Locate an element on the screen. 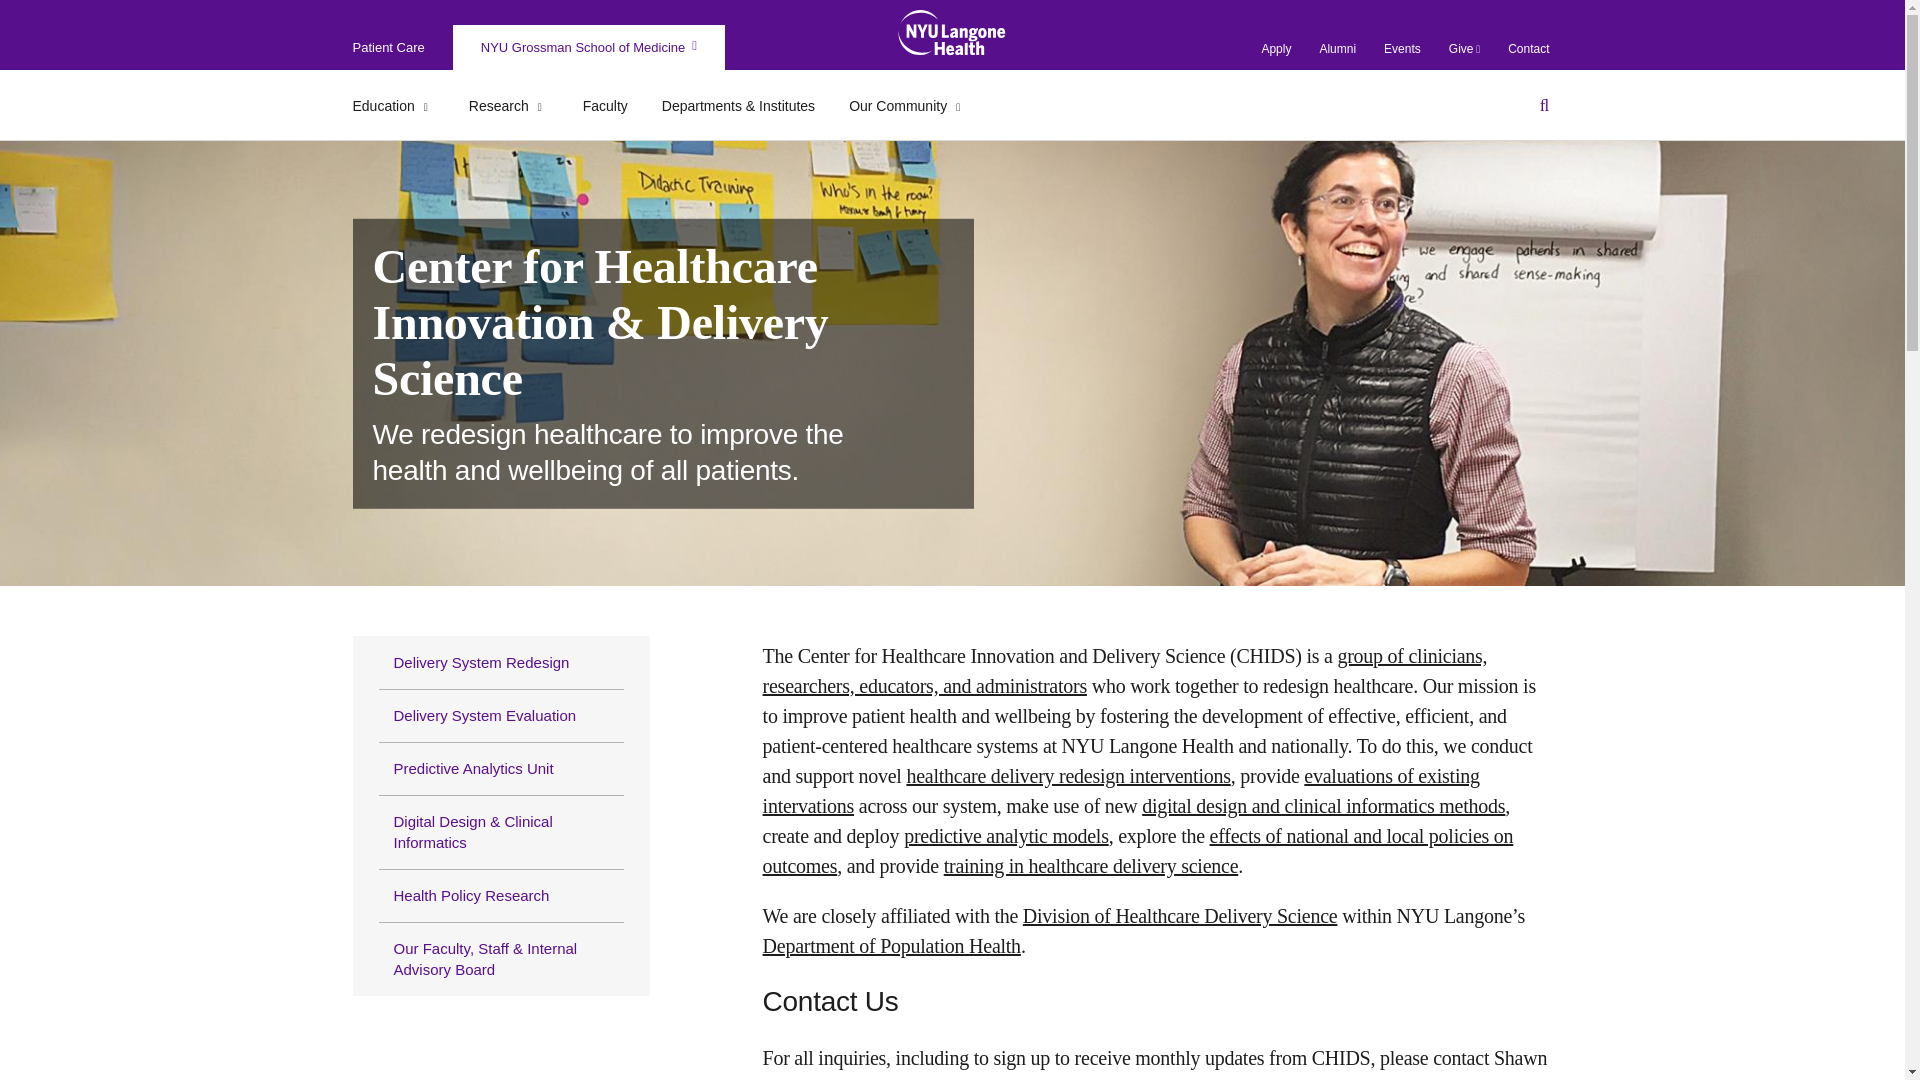 The width and height of the screenshot is (1920, 1080). Events is located at coordinates (1402, 49).